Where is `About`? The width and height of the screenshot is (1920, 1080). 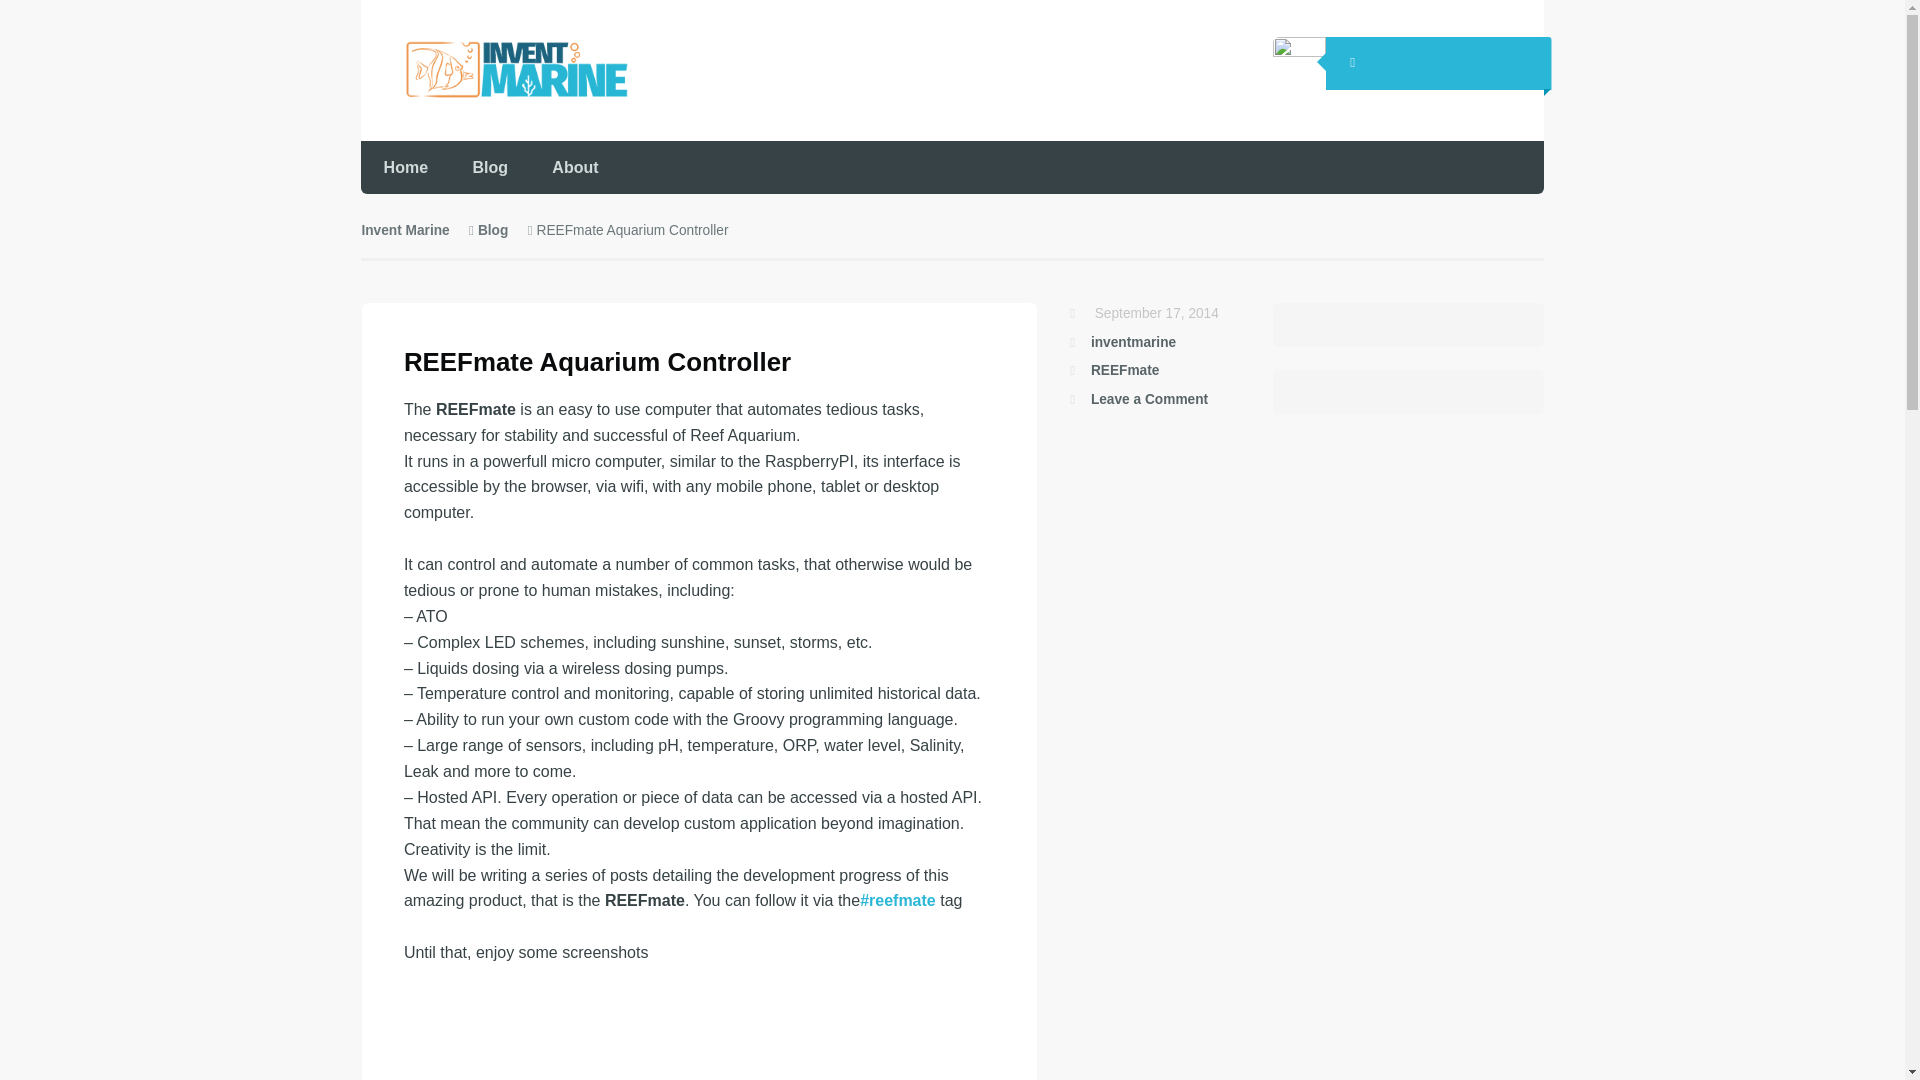
About is located at coordinates (574, 168).